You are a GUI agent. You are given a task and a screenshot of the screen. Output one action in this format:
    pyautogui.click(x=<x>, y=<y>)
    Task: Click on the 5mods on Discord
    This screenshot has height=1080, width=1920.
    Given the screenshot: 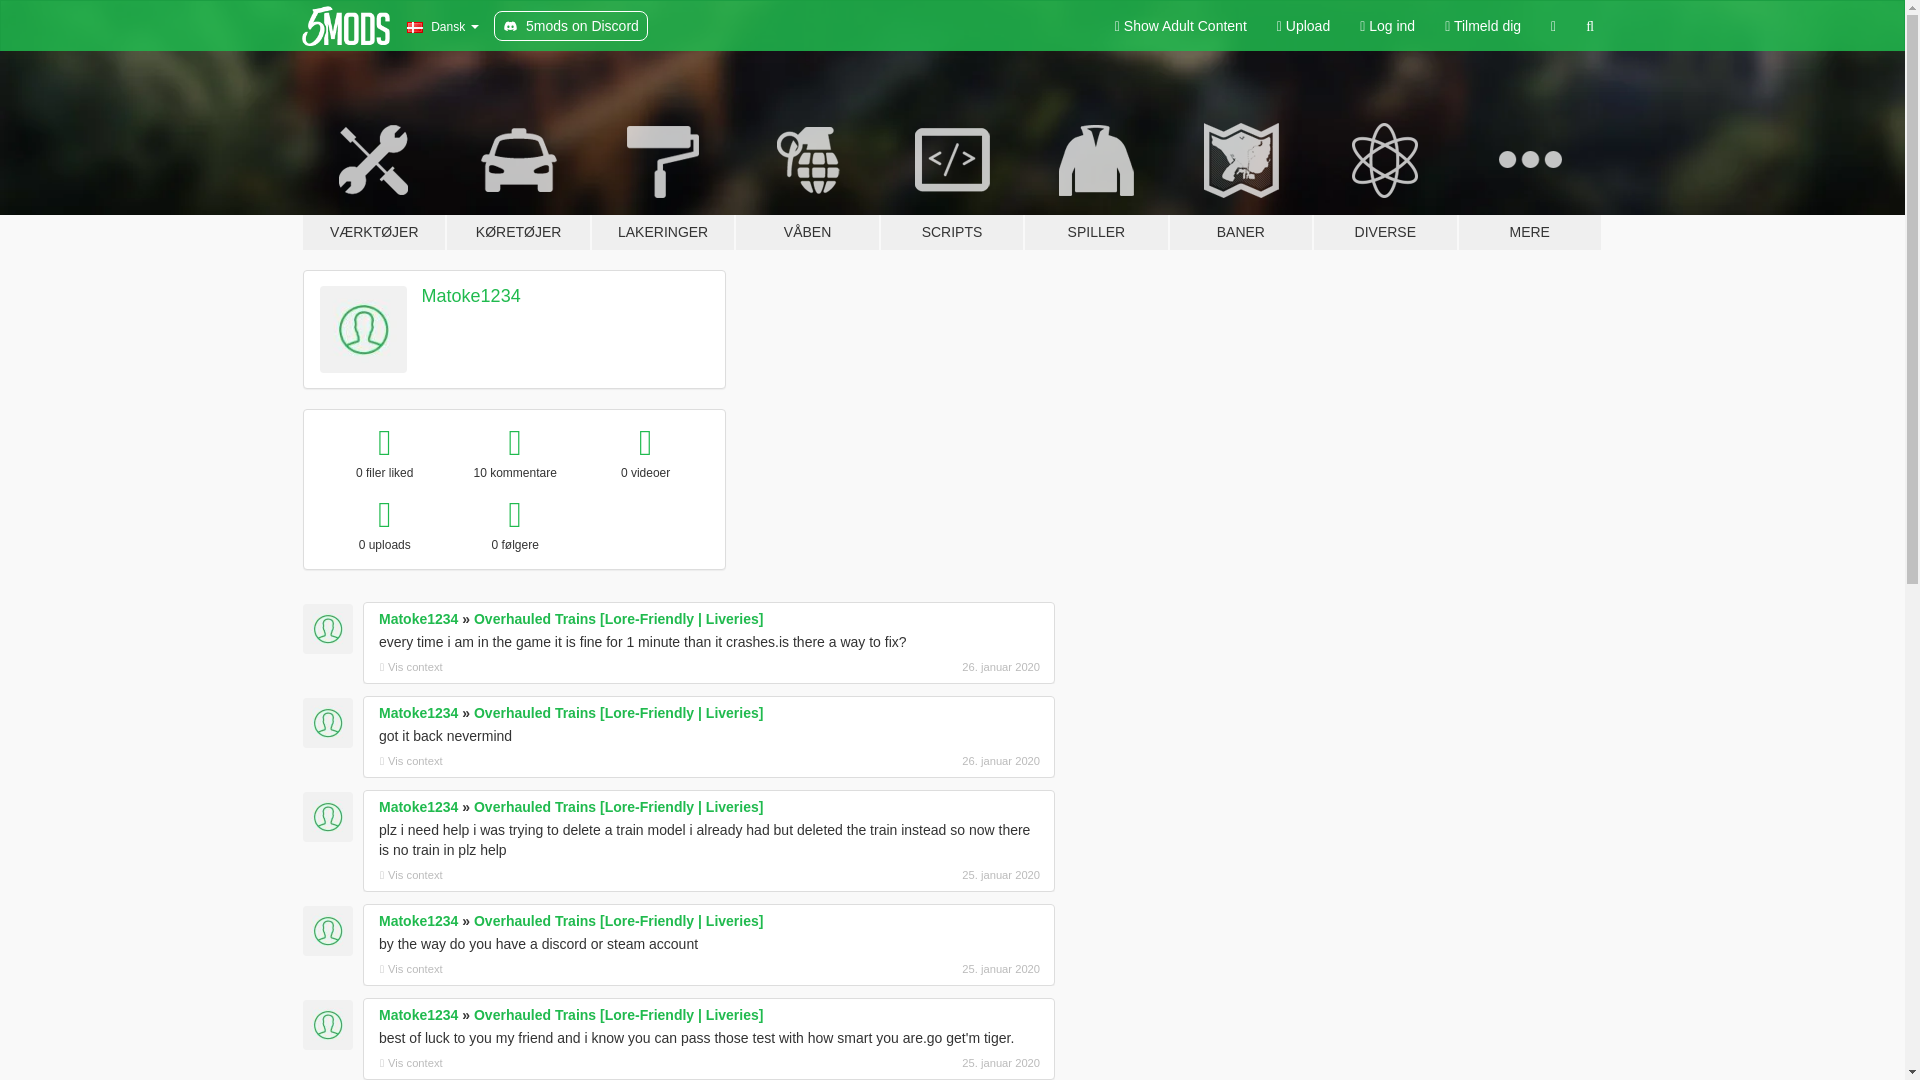 What is the action you would take?
    pyautogui.click(x=570, y=26)
    